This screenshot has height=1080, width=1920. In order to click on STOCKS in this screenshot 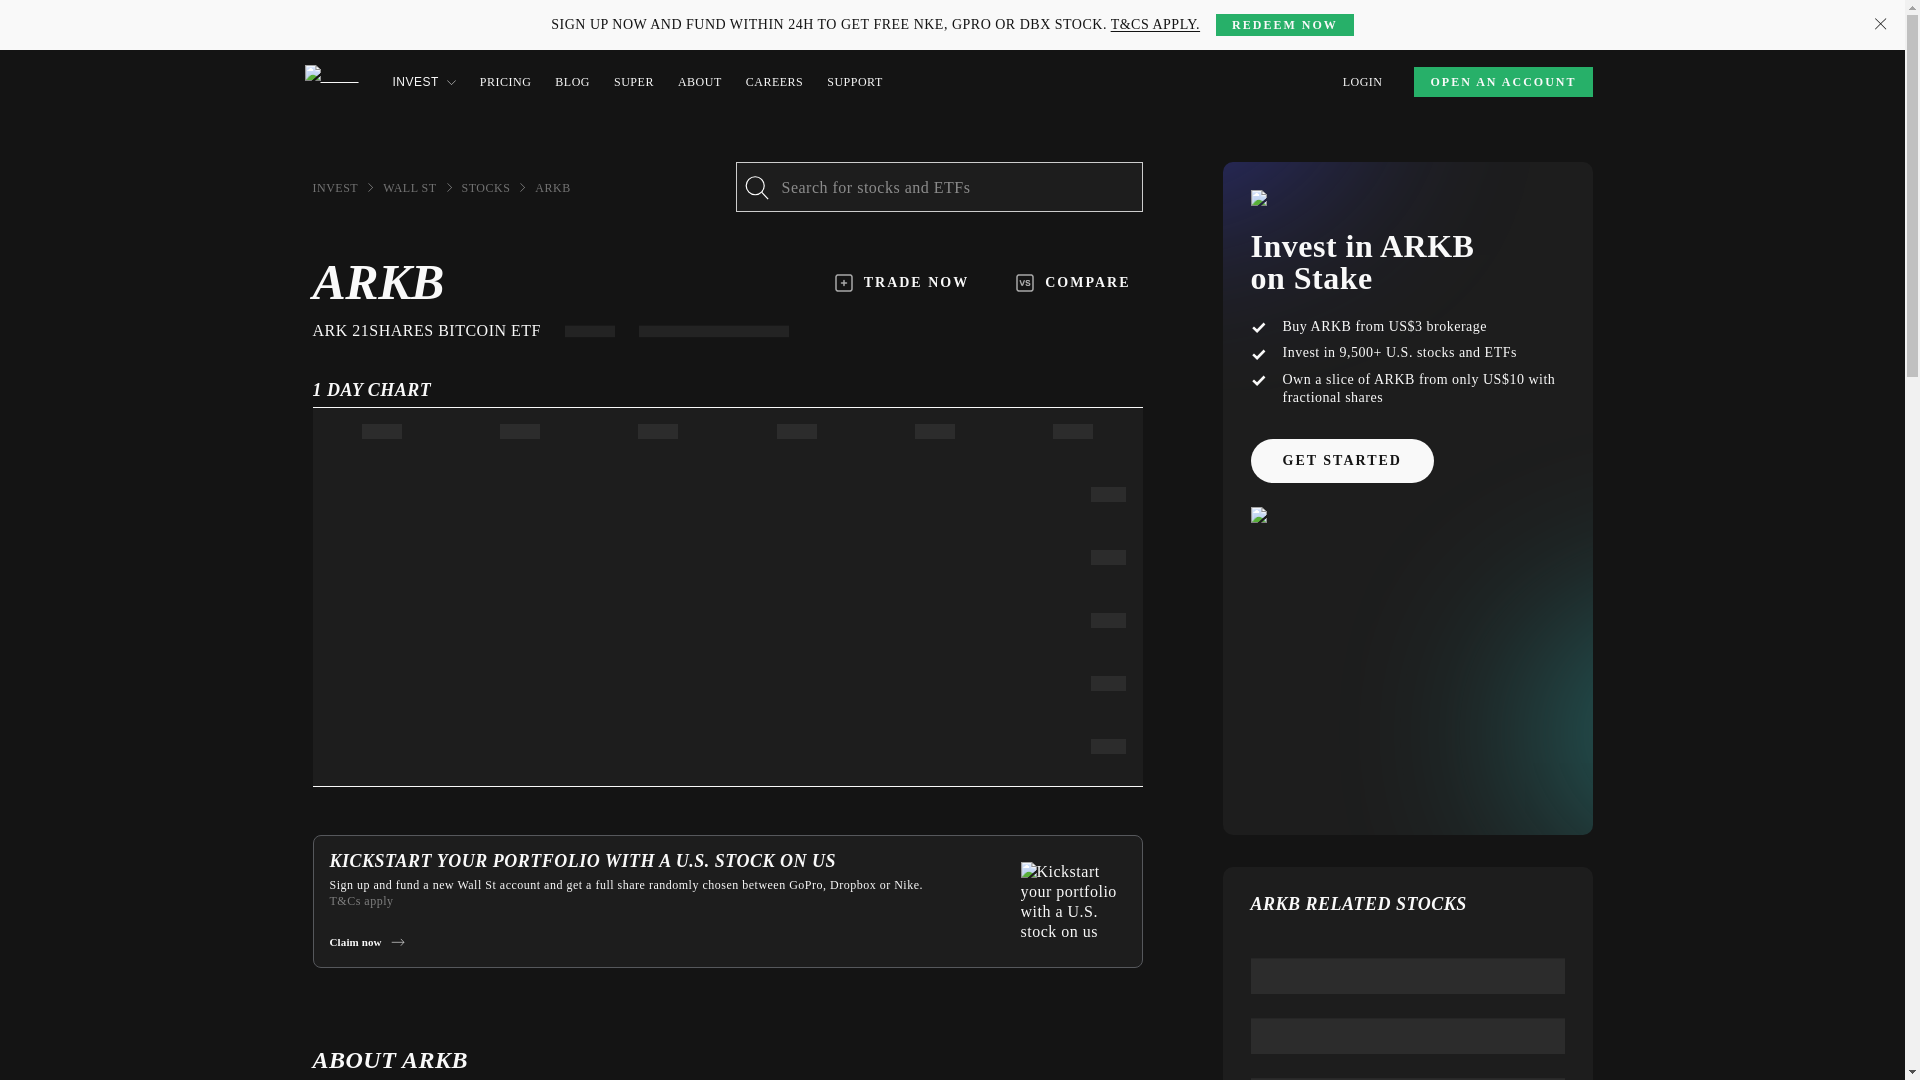, I will do `click(486, 188)`.